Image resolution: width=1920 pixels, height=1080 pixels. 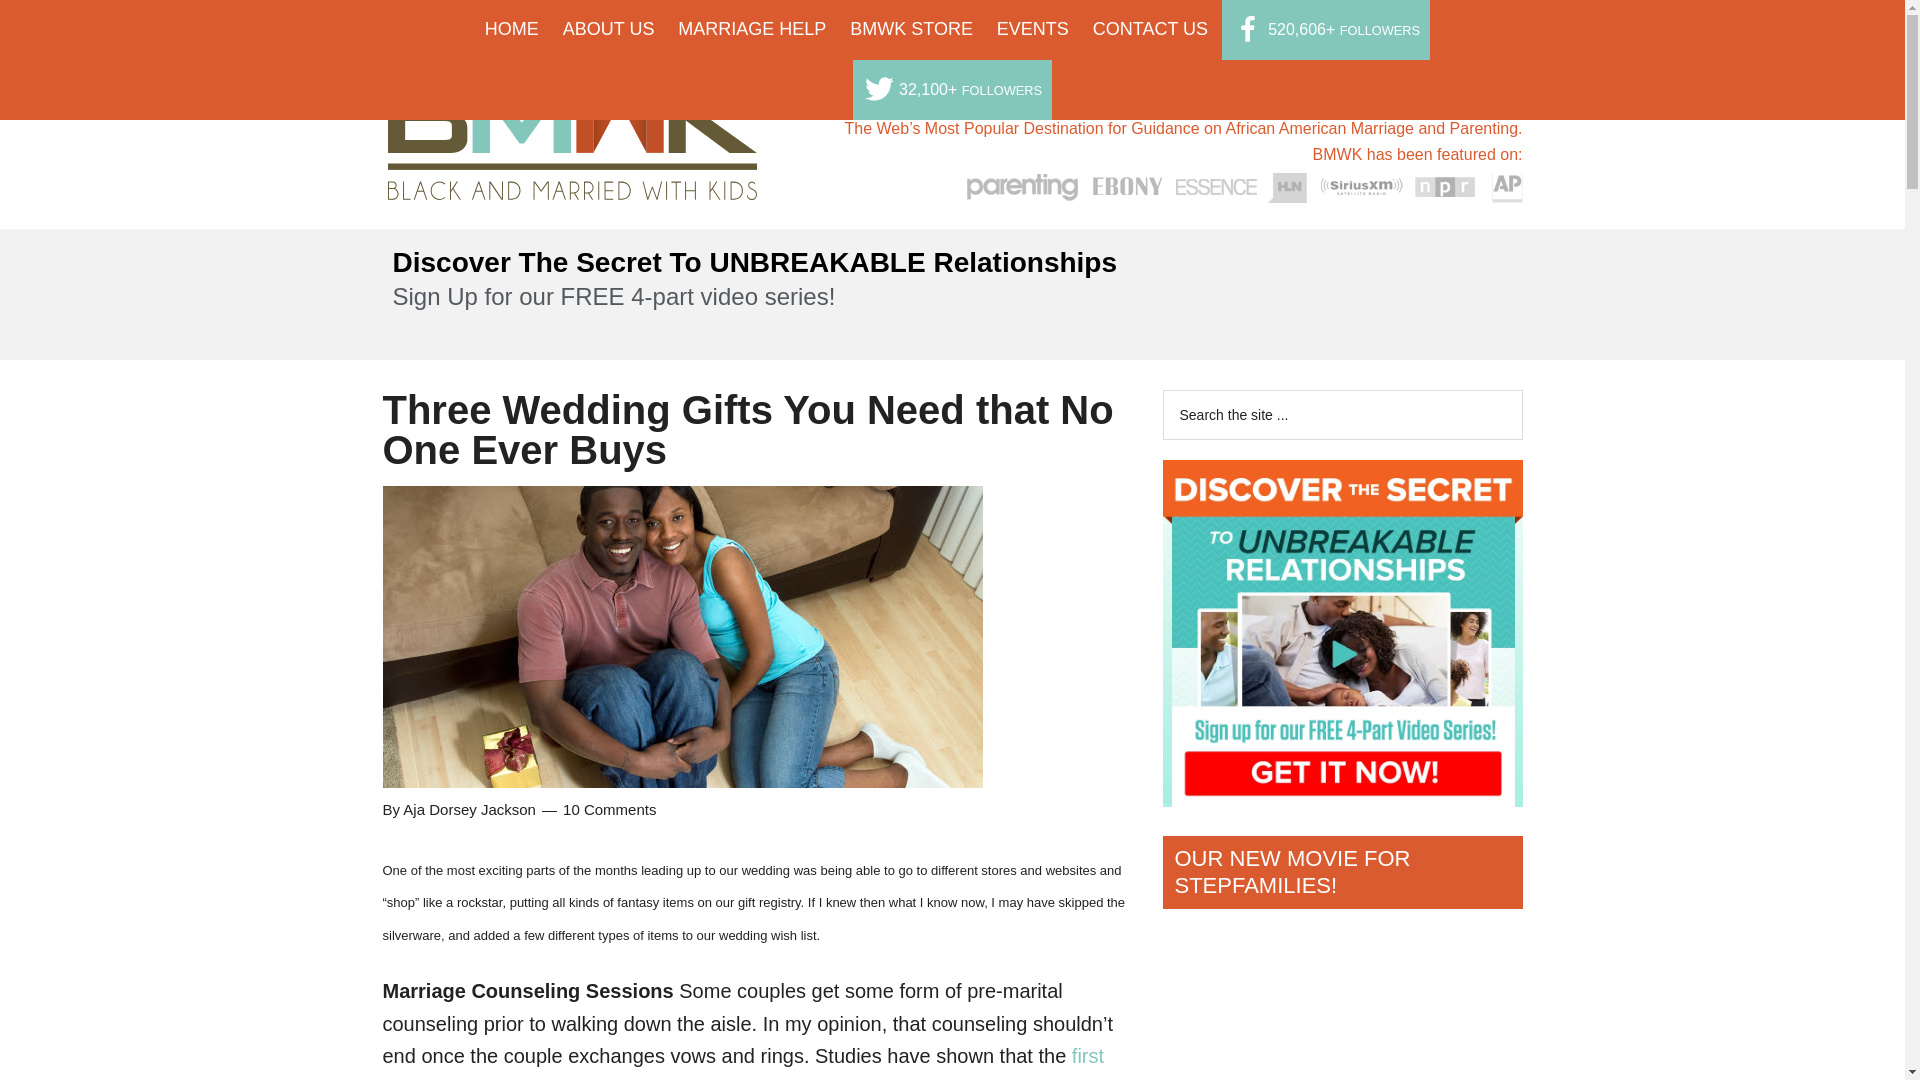 I want to click on Aja Dorsey Jackson, so click(x=469, y=809).